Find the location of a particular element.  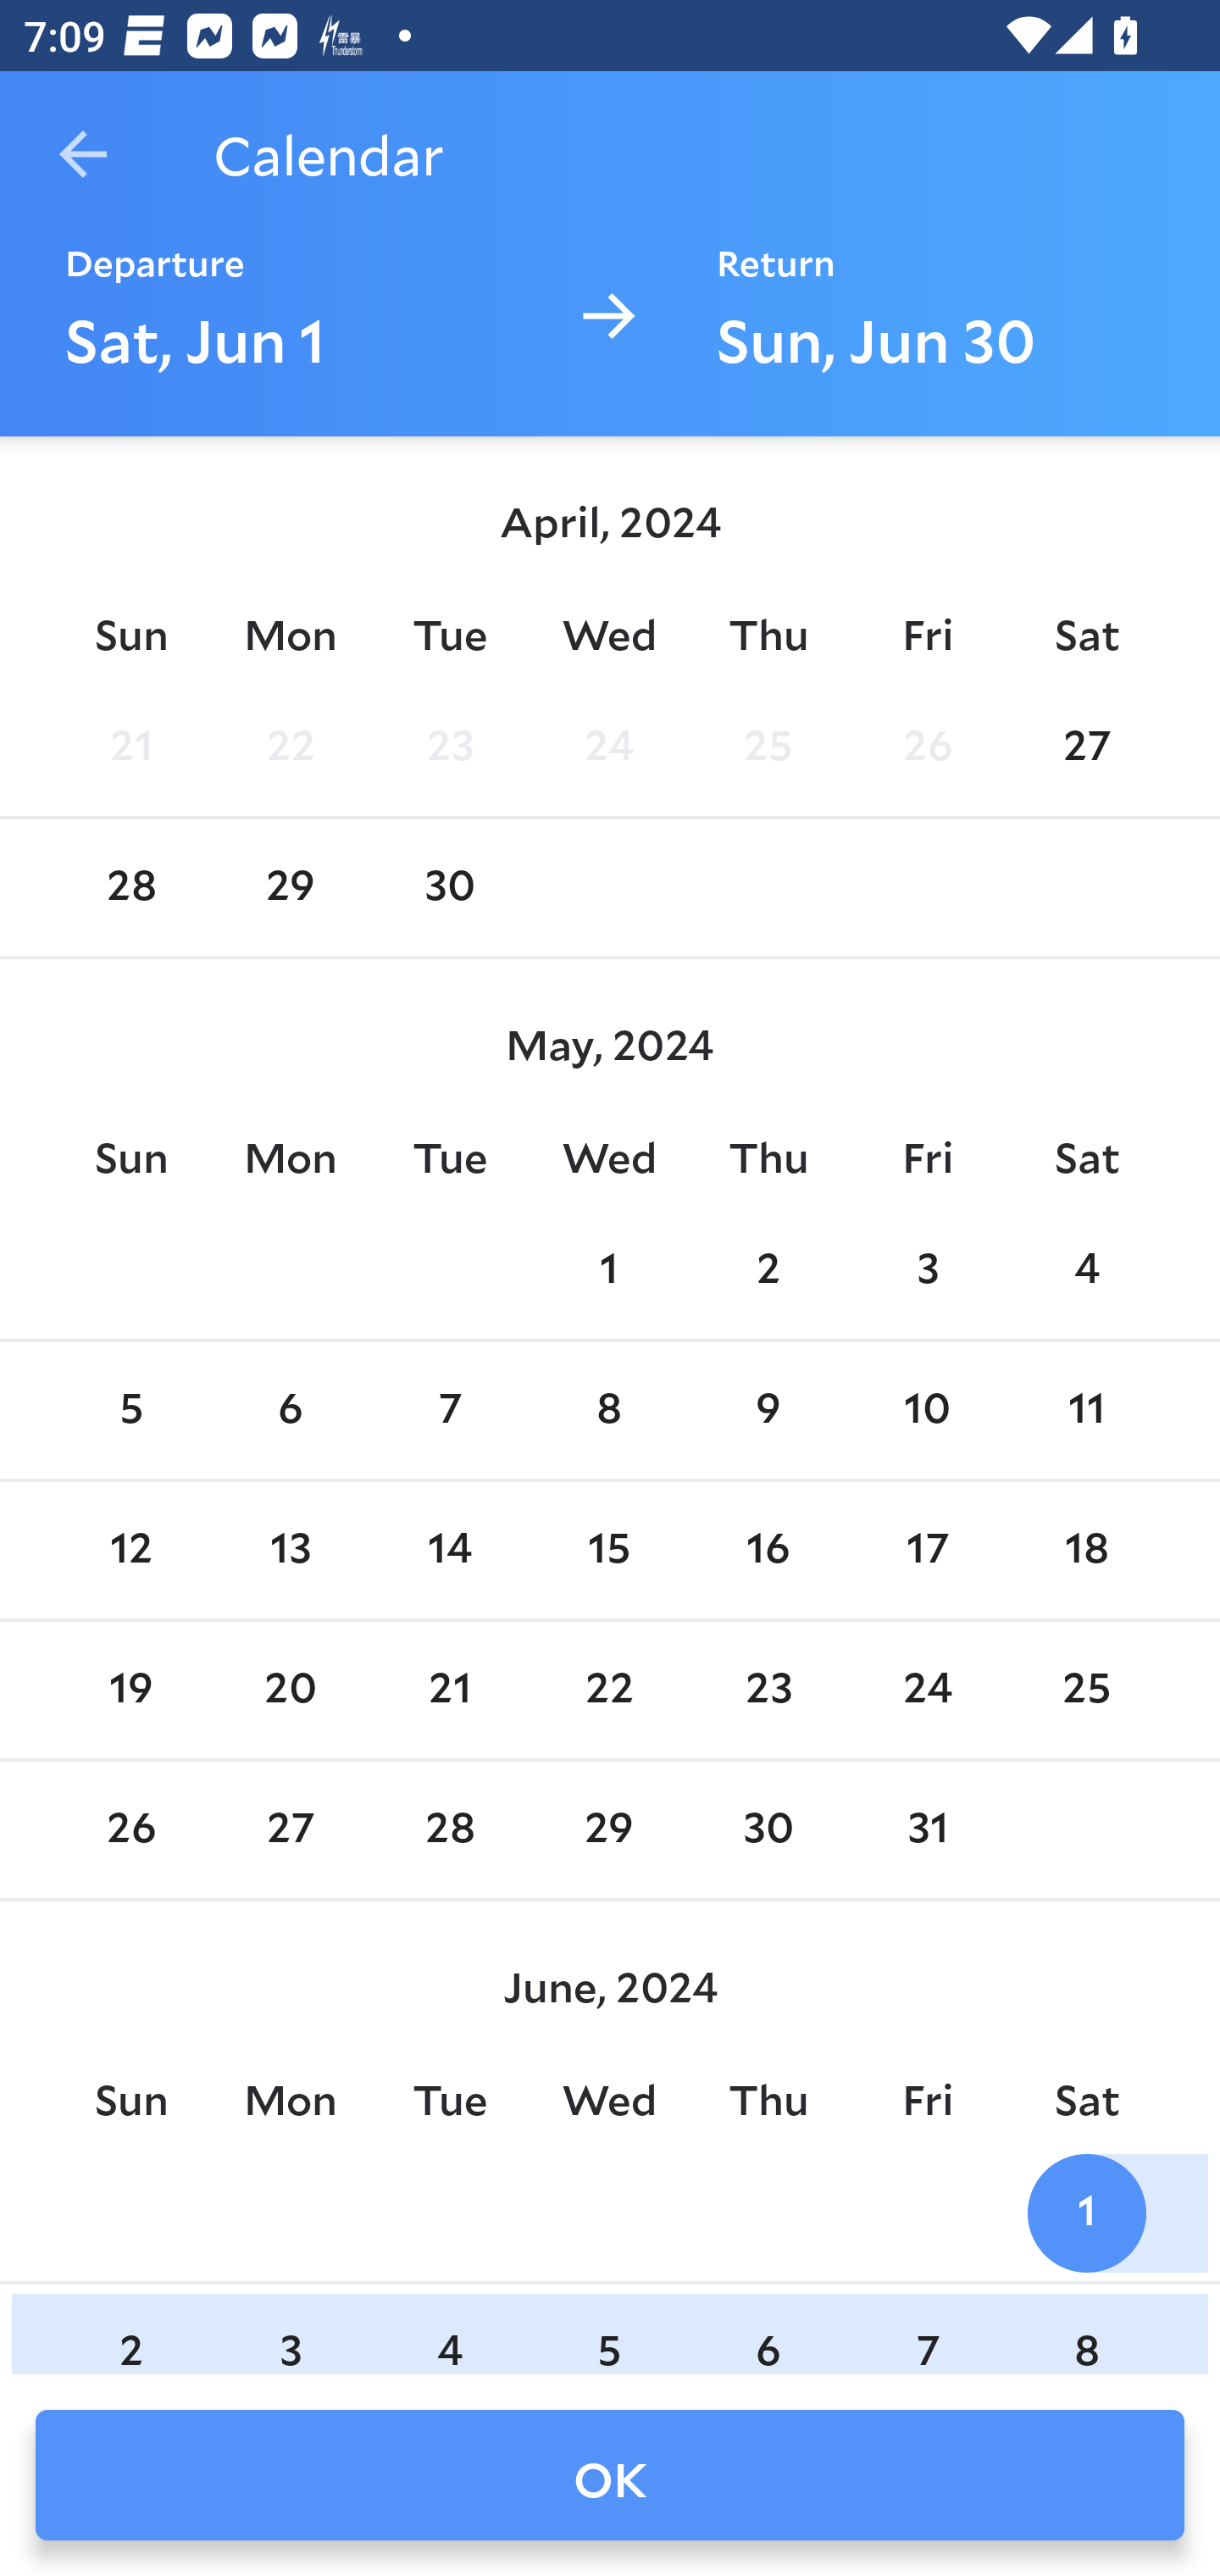

26 is located at coordinates (130, 1831).